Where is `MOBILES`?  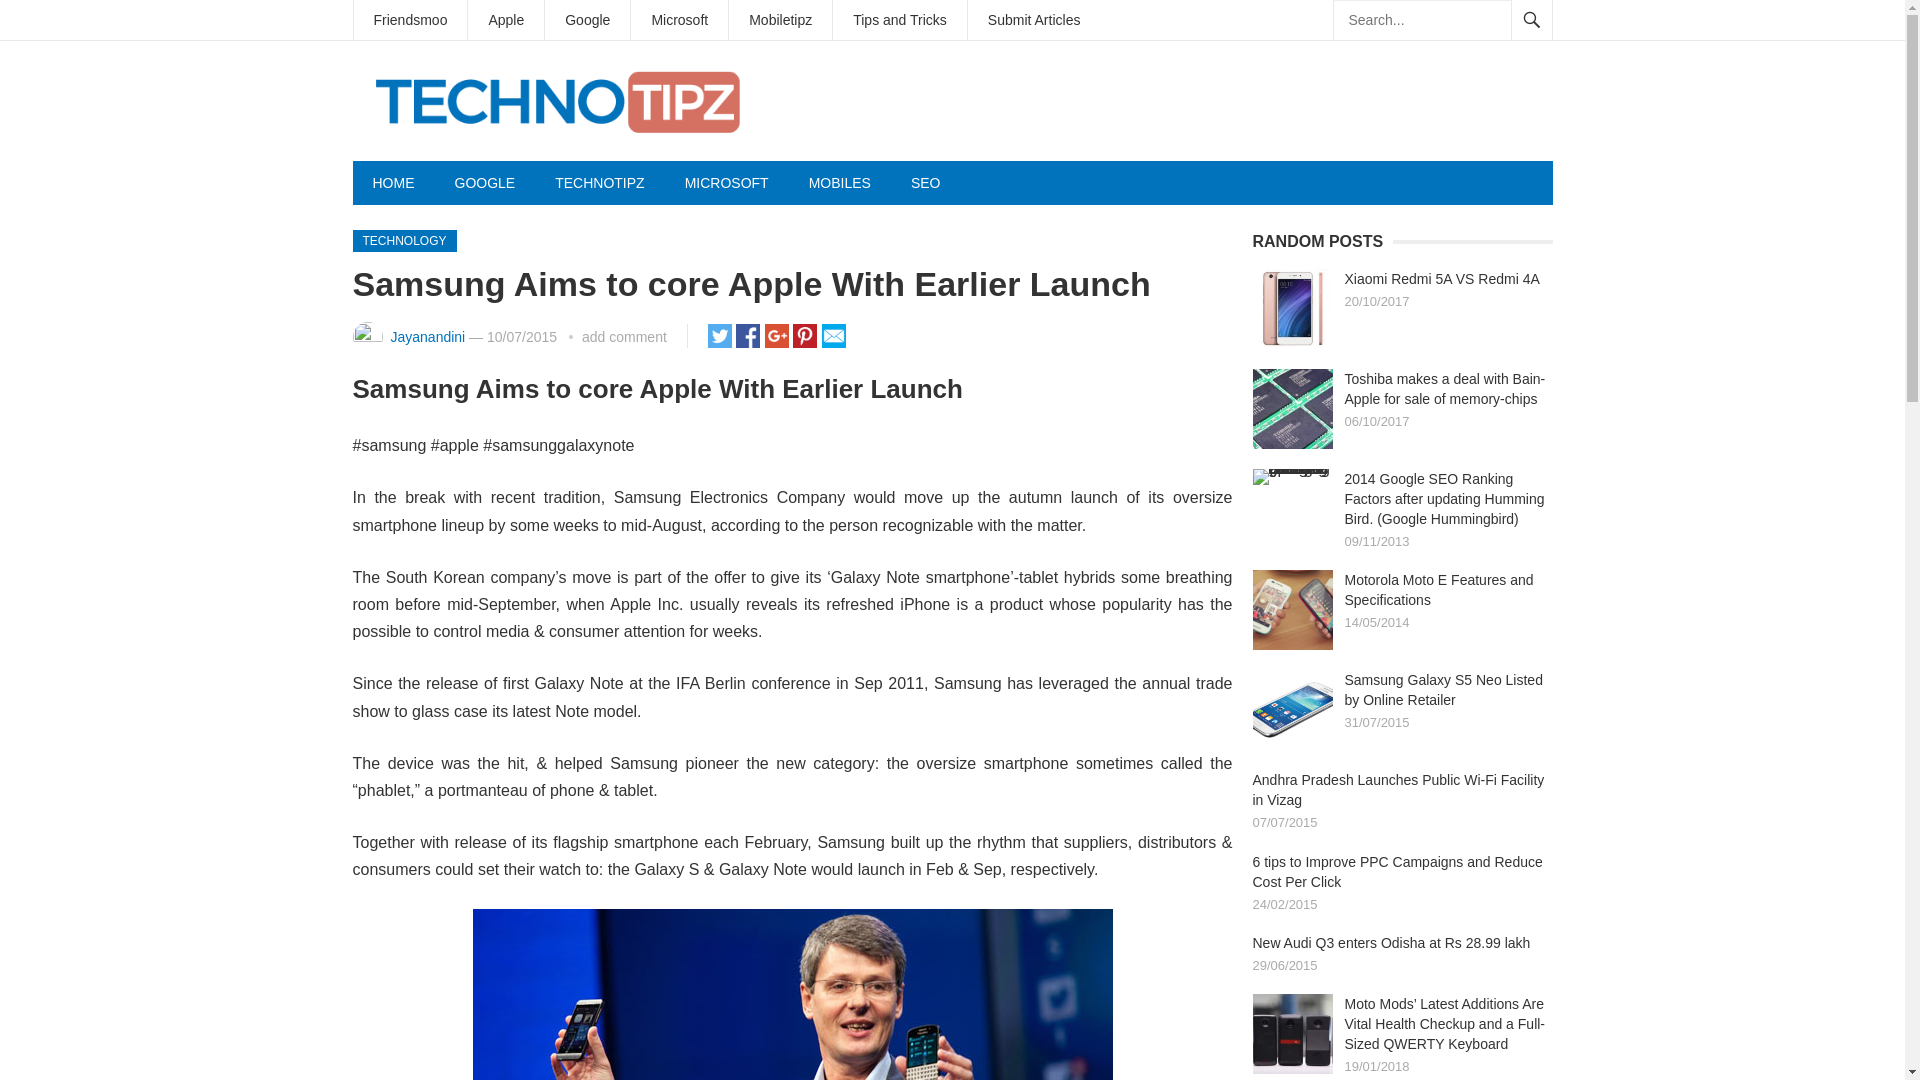
MOBILES is located at coordinates (840, 182).